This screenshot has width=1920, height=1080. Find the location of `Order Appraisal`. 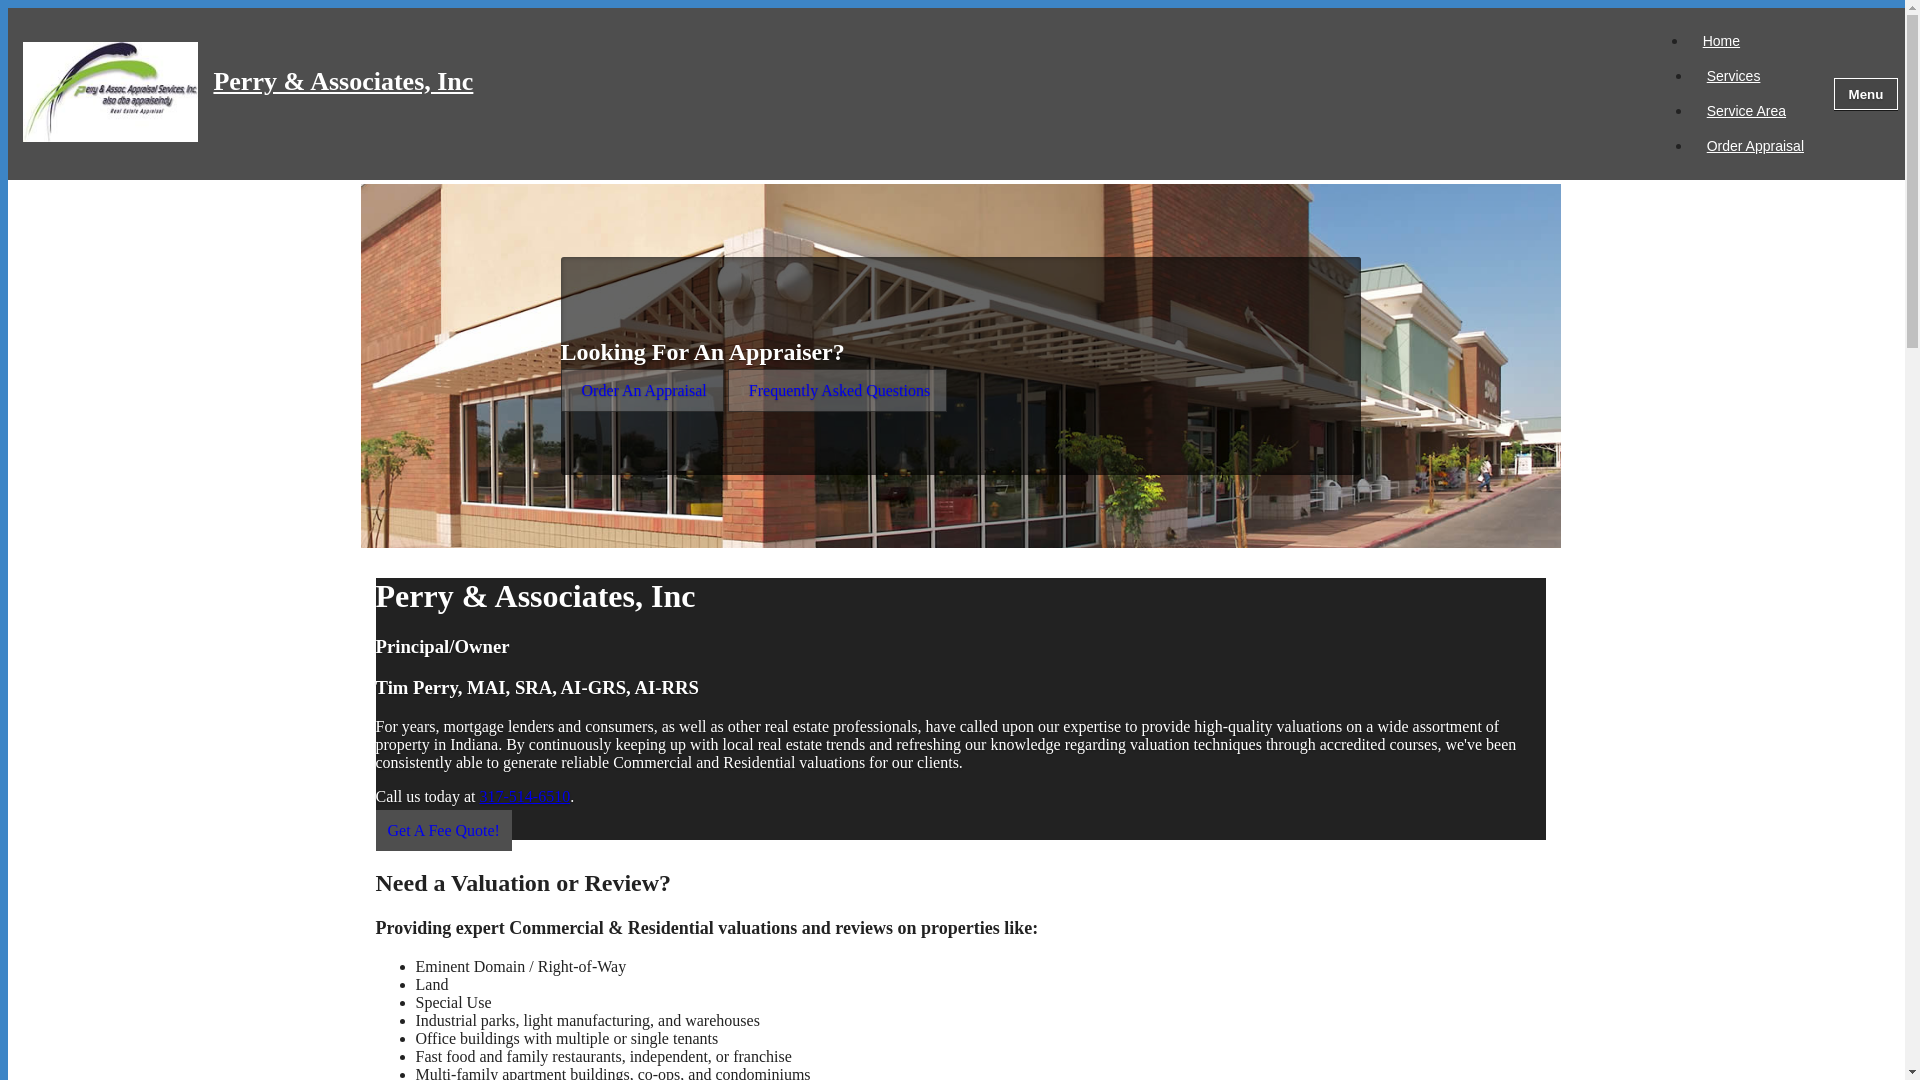

Order Appraisal is located at coordinates (1754, 145).